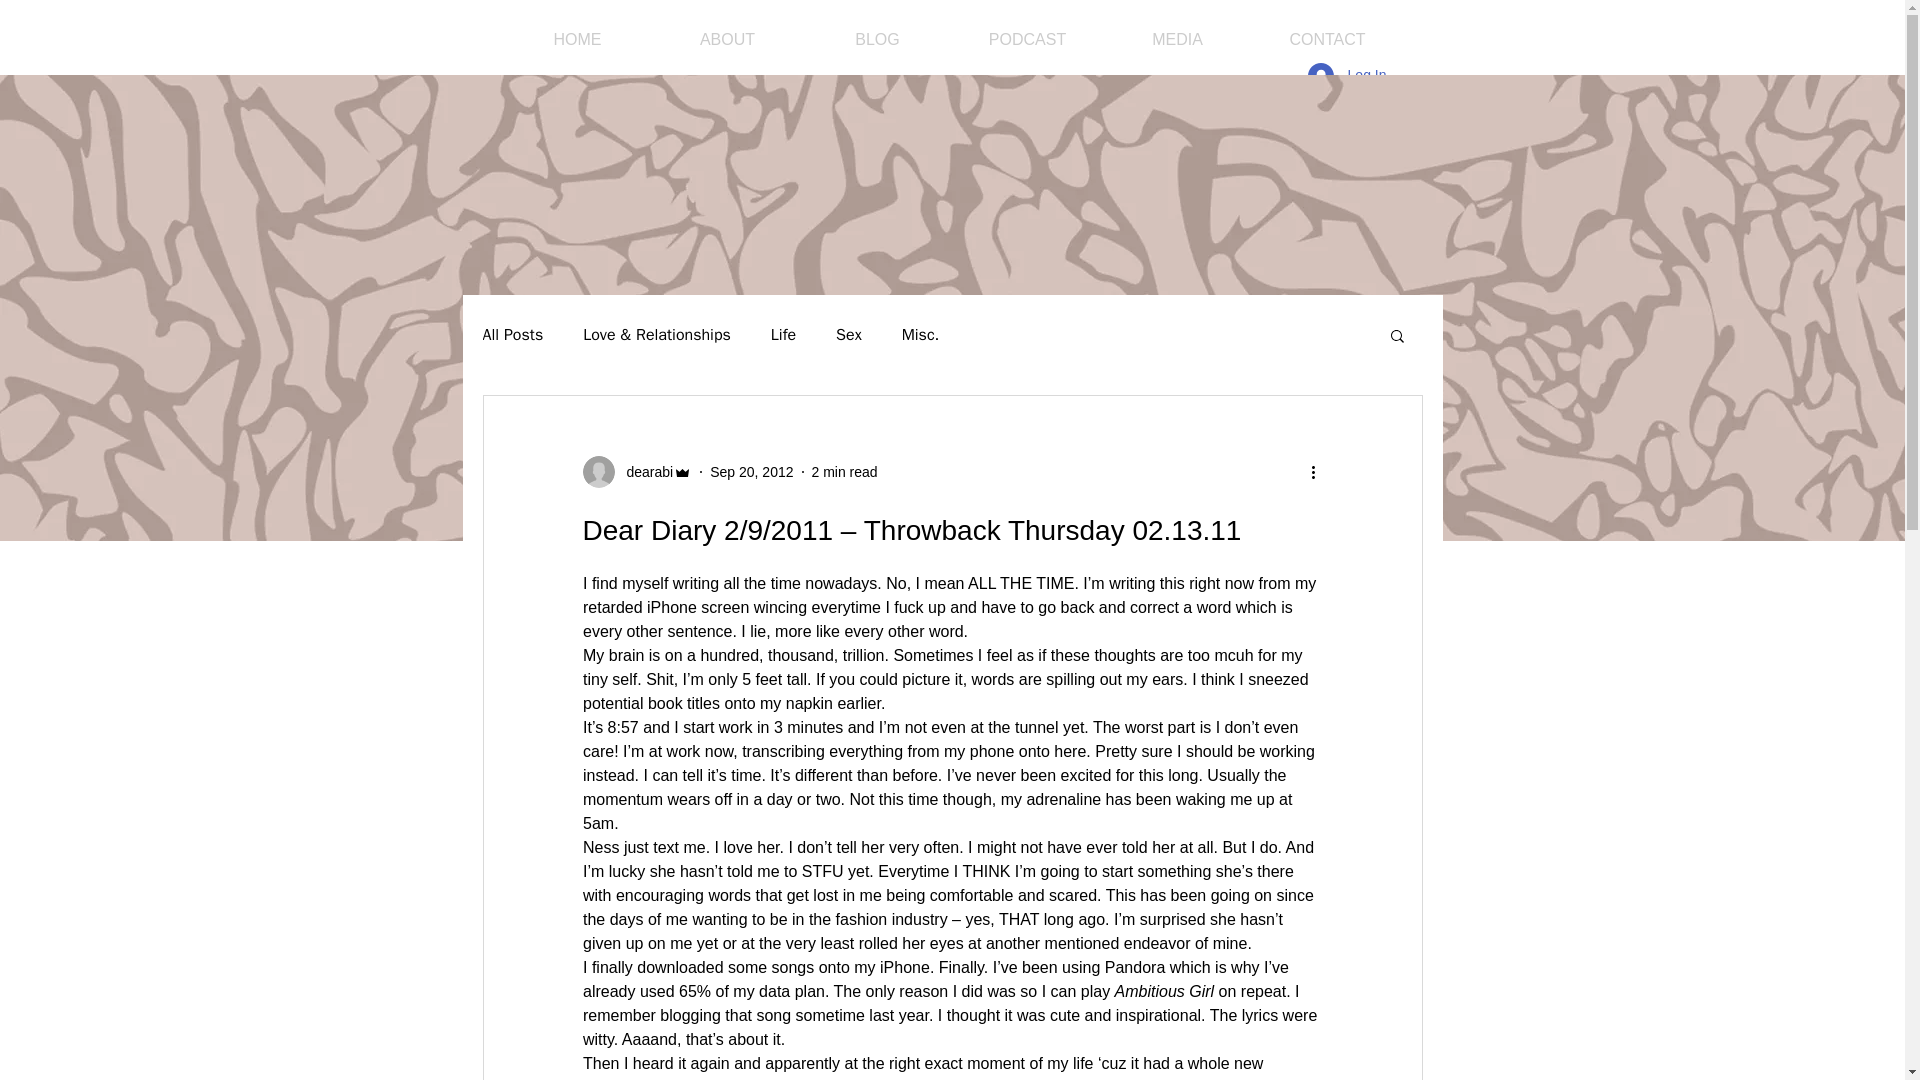 This screenshot has width=1920, height=1080. What do you see at coordinates (1326, 40) in the screenshot?
I see `CONTACT` at bounding box center [1326, 40].